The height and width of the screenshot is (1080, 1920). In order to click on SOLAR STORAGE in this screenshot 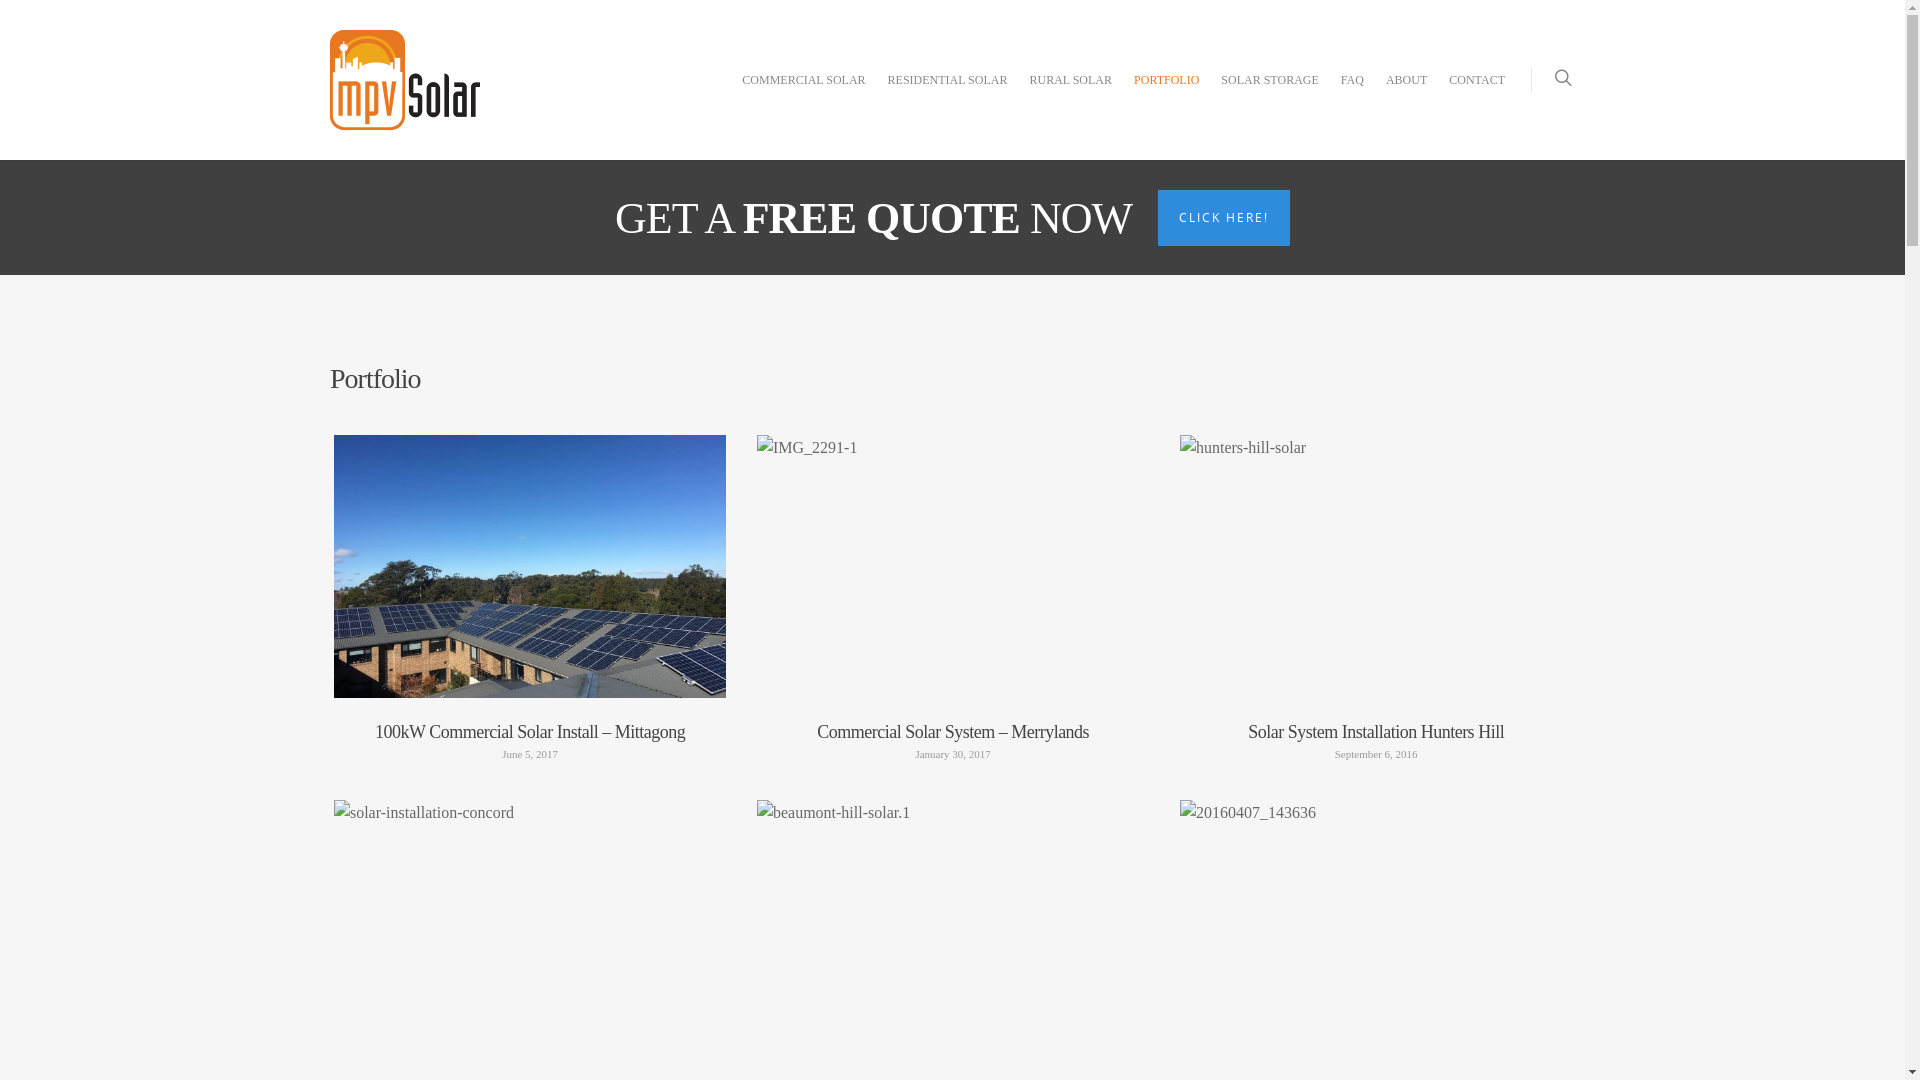, I will do `click(1270, 95)`.